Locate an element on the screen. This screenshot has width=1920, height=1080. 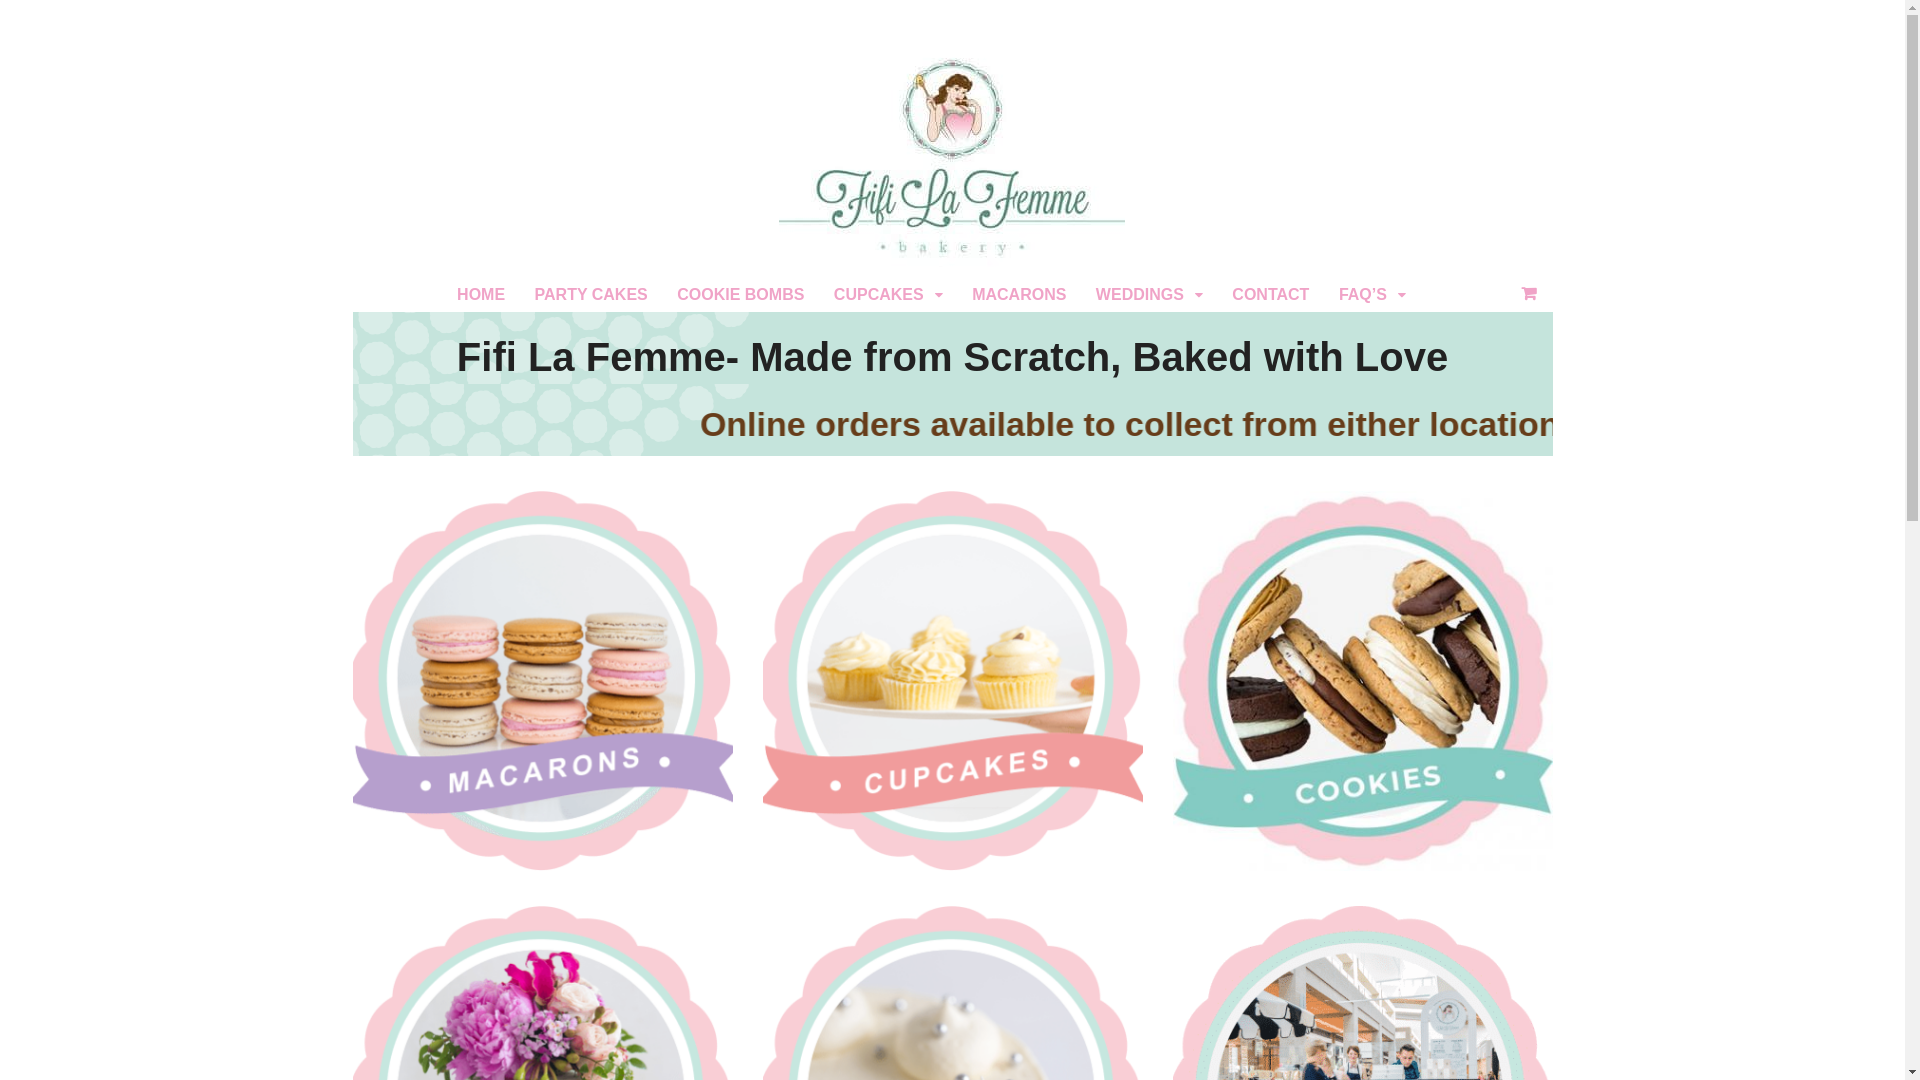
PARTY CAKES is located at coordinates (592, 294).